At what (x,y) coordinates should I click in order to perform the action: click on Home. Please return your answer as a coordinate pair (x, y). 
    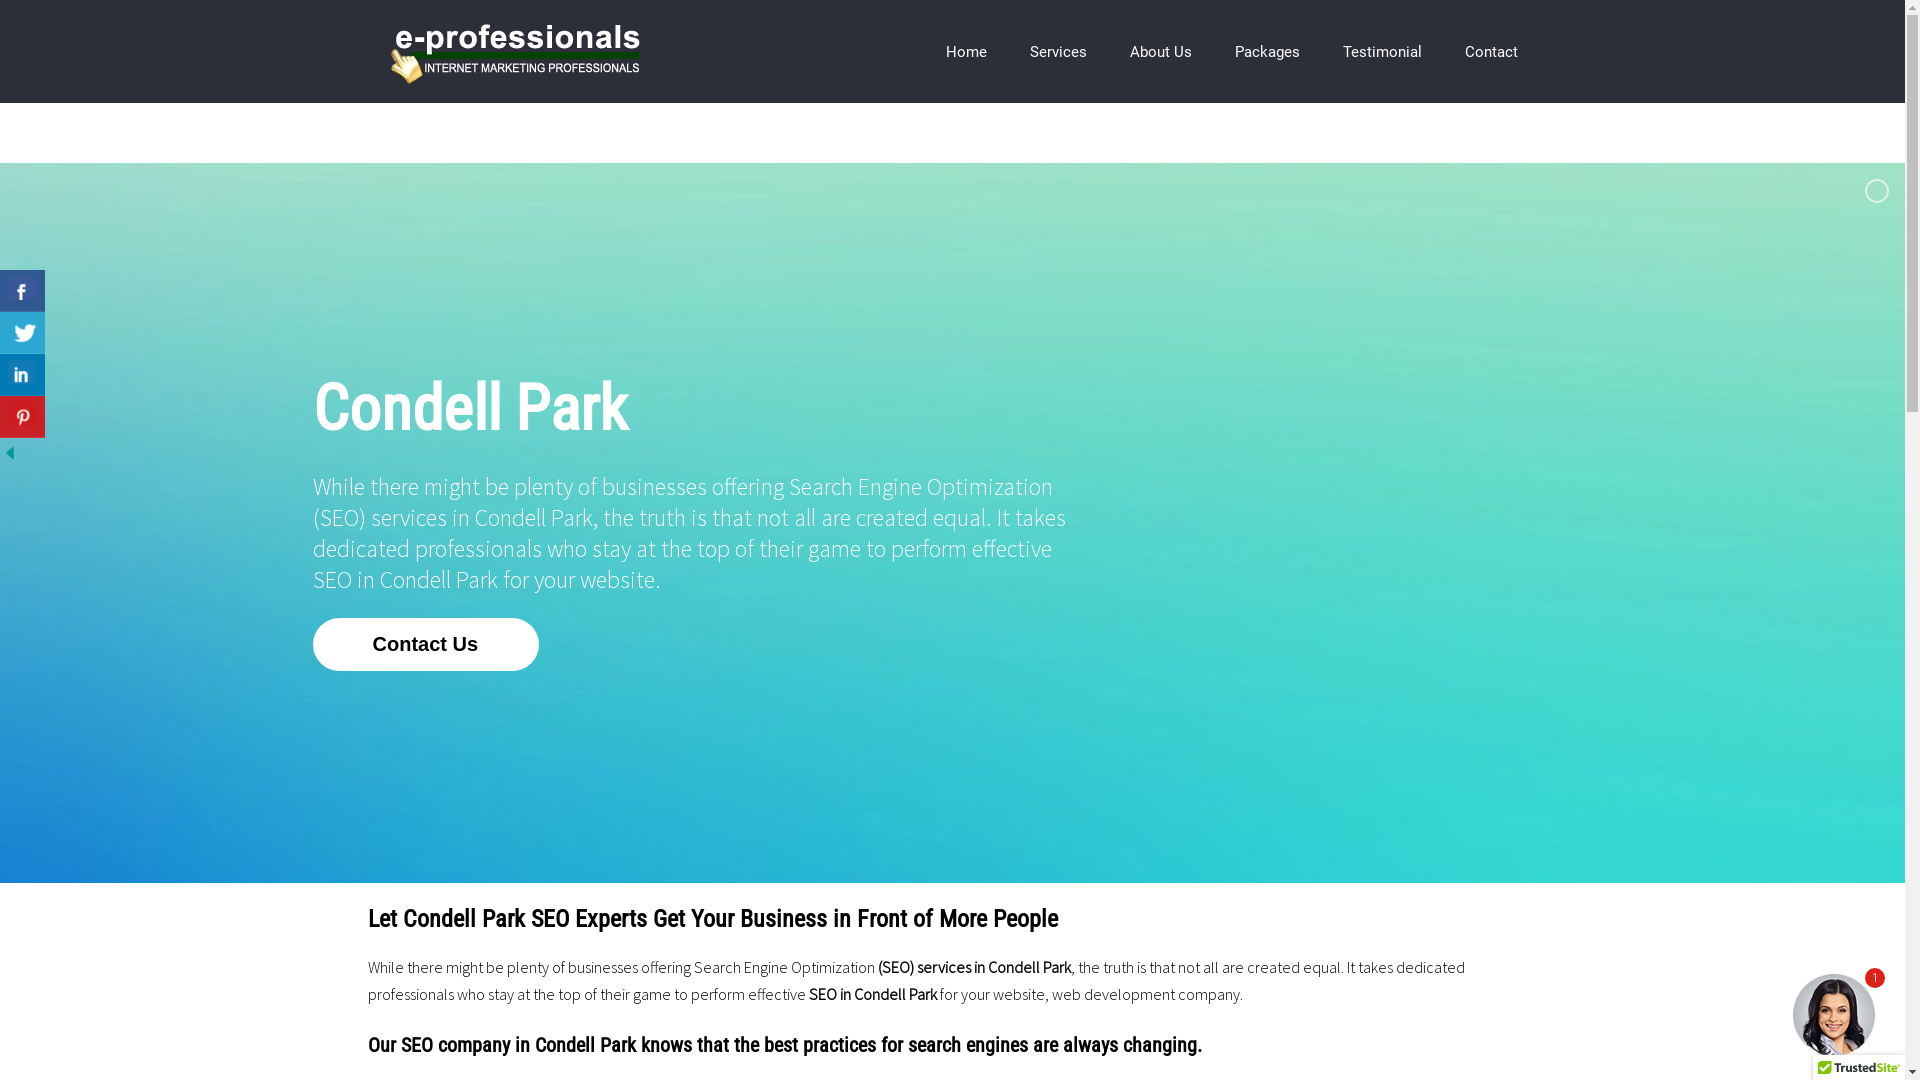
    Looking at the image, I should click on (966, 51).